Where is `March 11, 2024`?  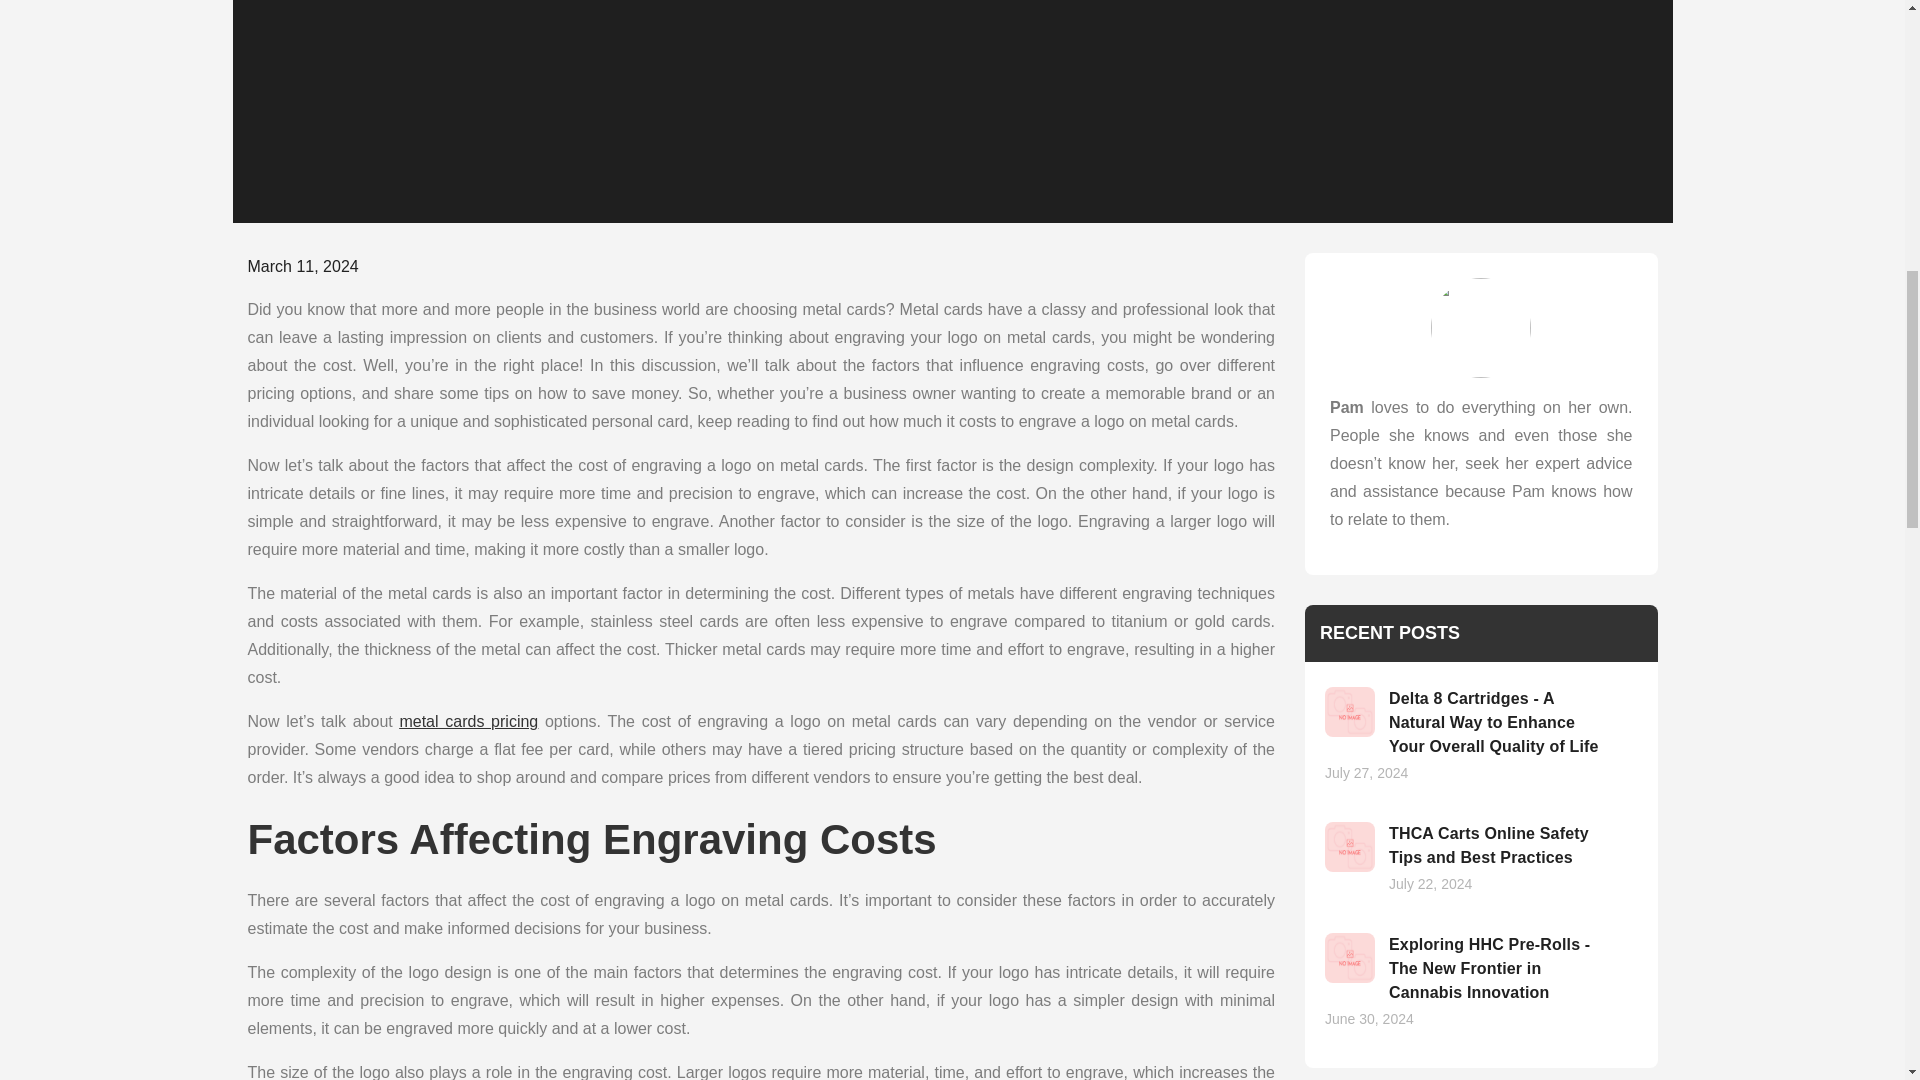 March 11, 2024 is located at coordinates (303, 266).